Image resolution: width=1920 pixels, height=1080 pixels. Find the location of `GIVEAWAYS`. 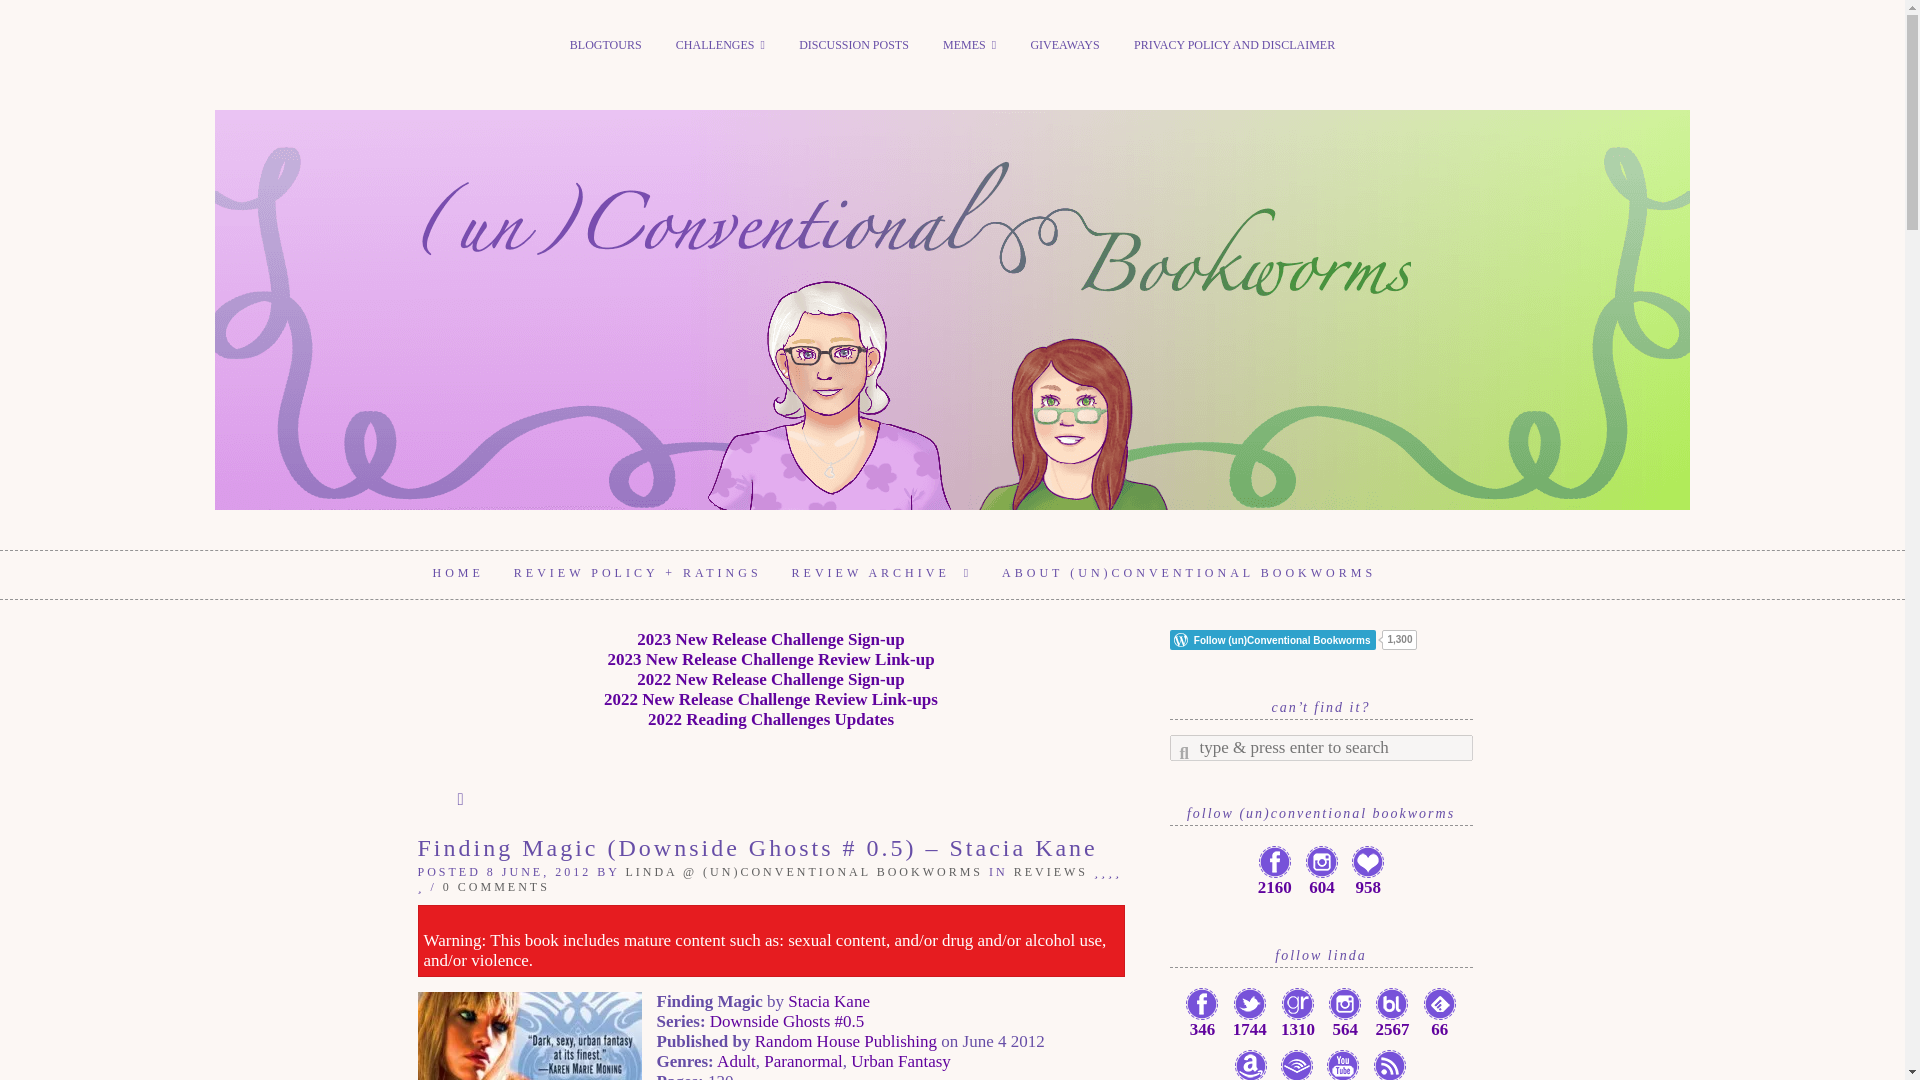

GIVEAWAYS is located at coordinates (1064, 45).